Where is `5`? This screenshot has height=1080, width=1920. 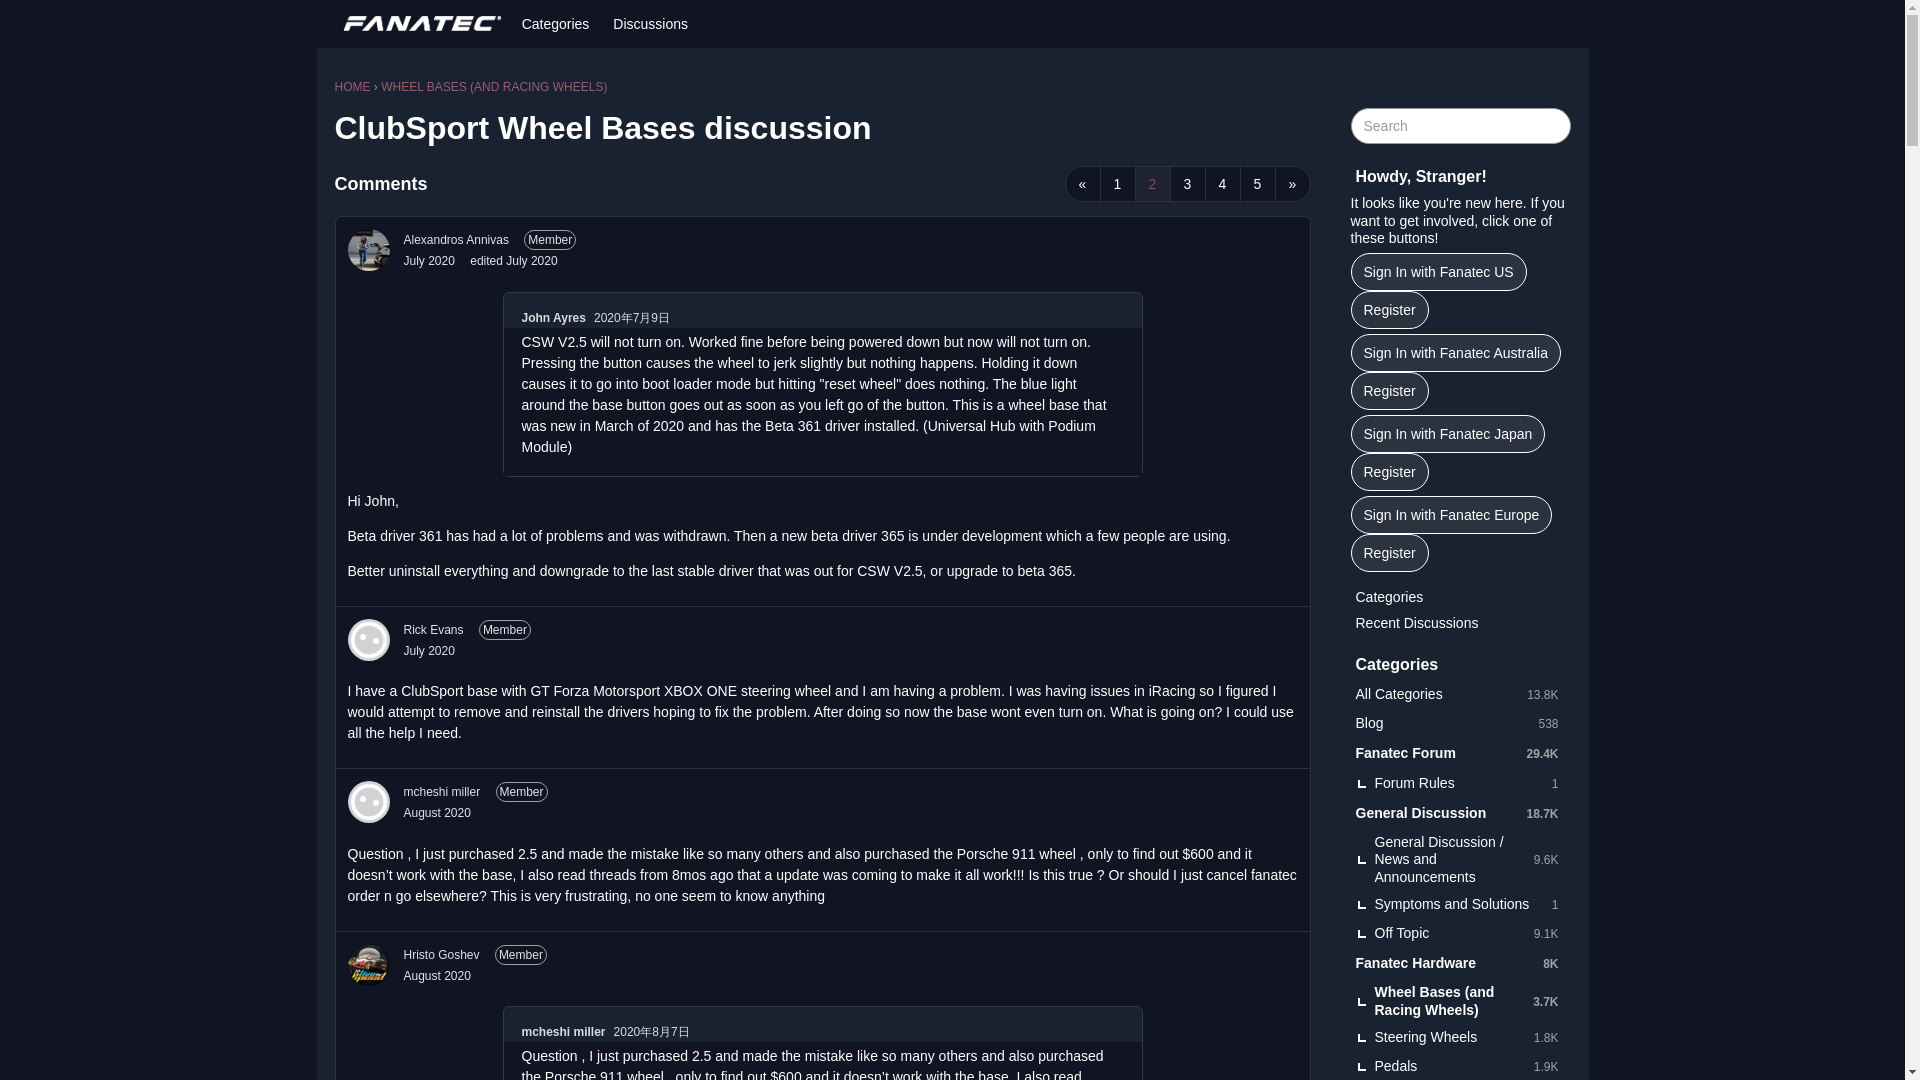
5 is located at coordinates (1258, 184).